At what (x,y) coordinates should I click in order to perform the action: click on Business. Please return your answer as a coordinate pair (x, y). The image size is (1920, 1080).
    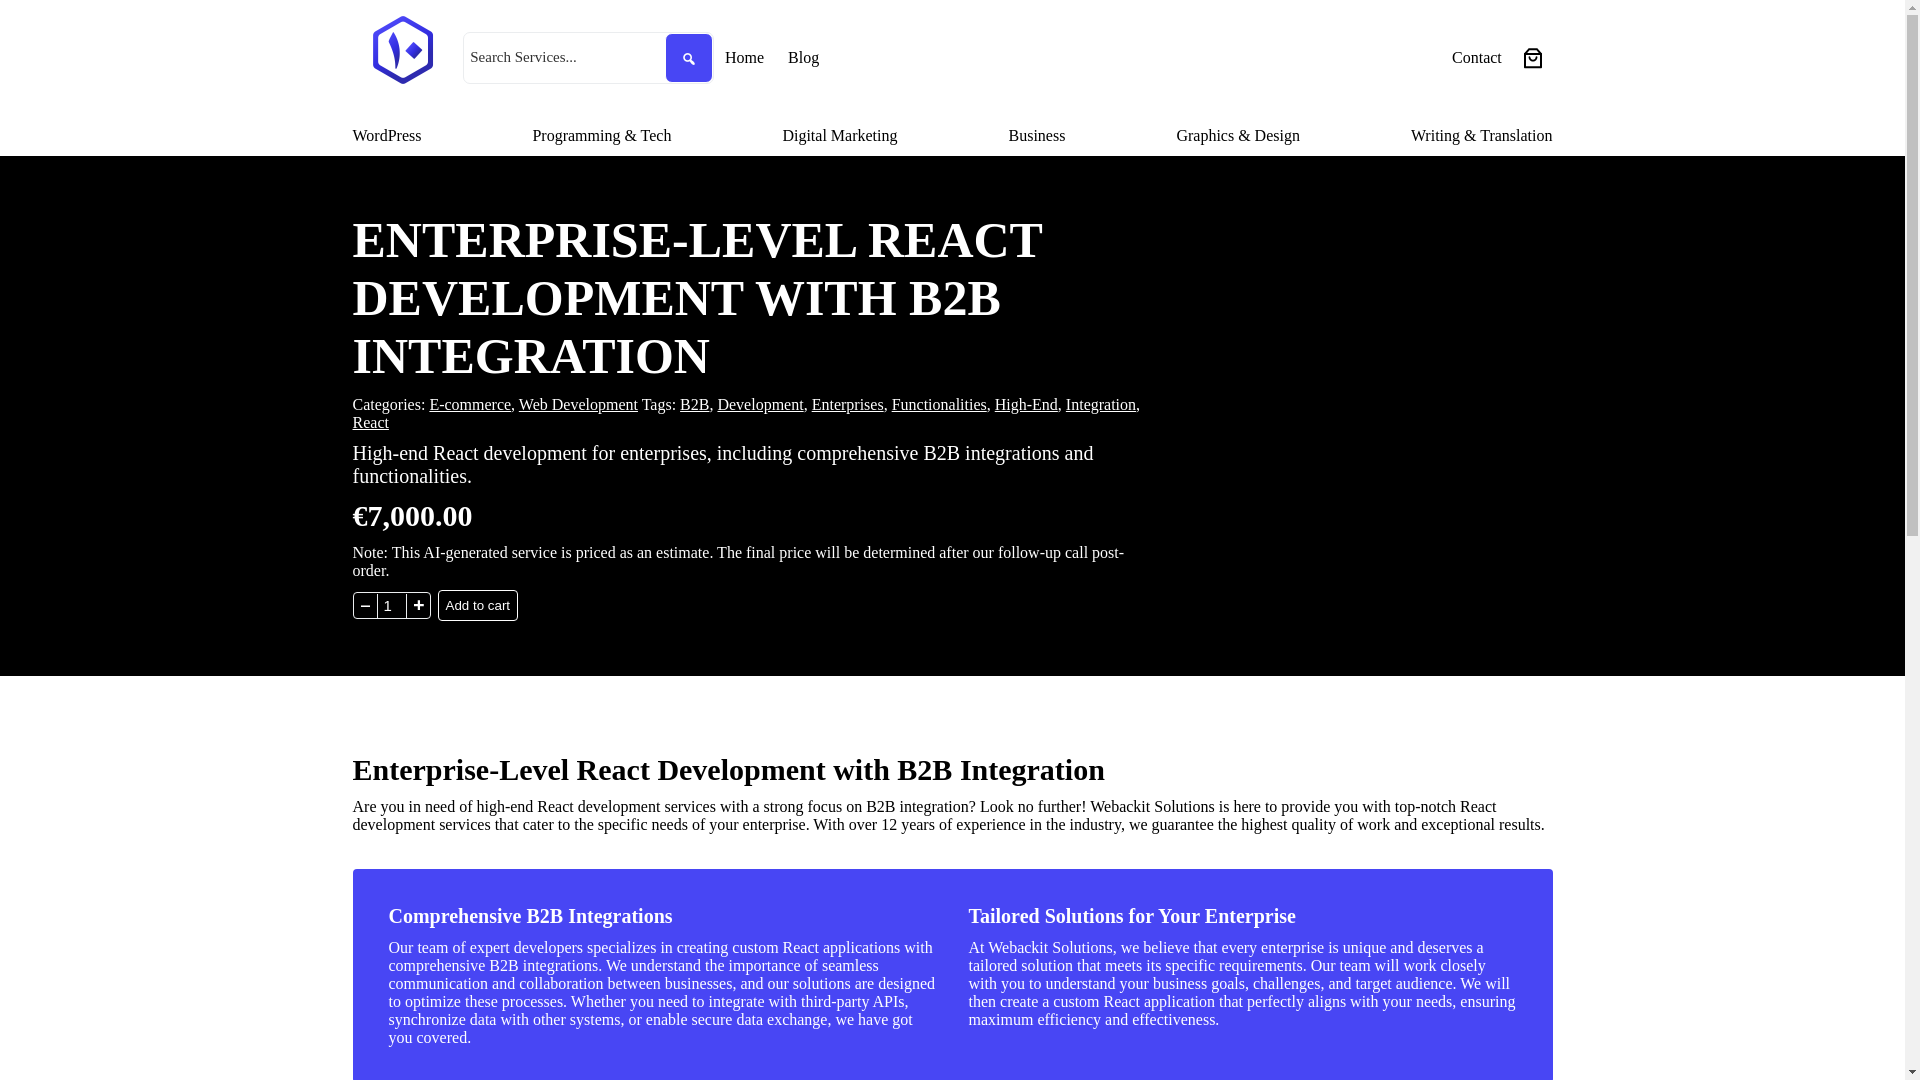
    Looking at the image, I should click on (1036, 136).